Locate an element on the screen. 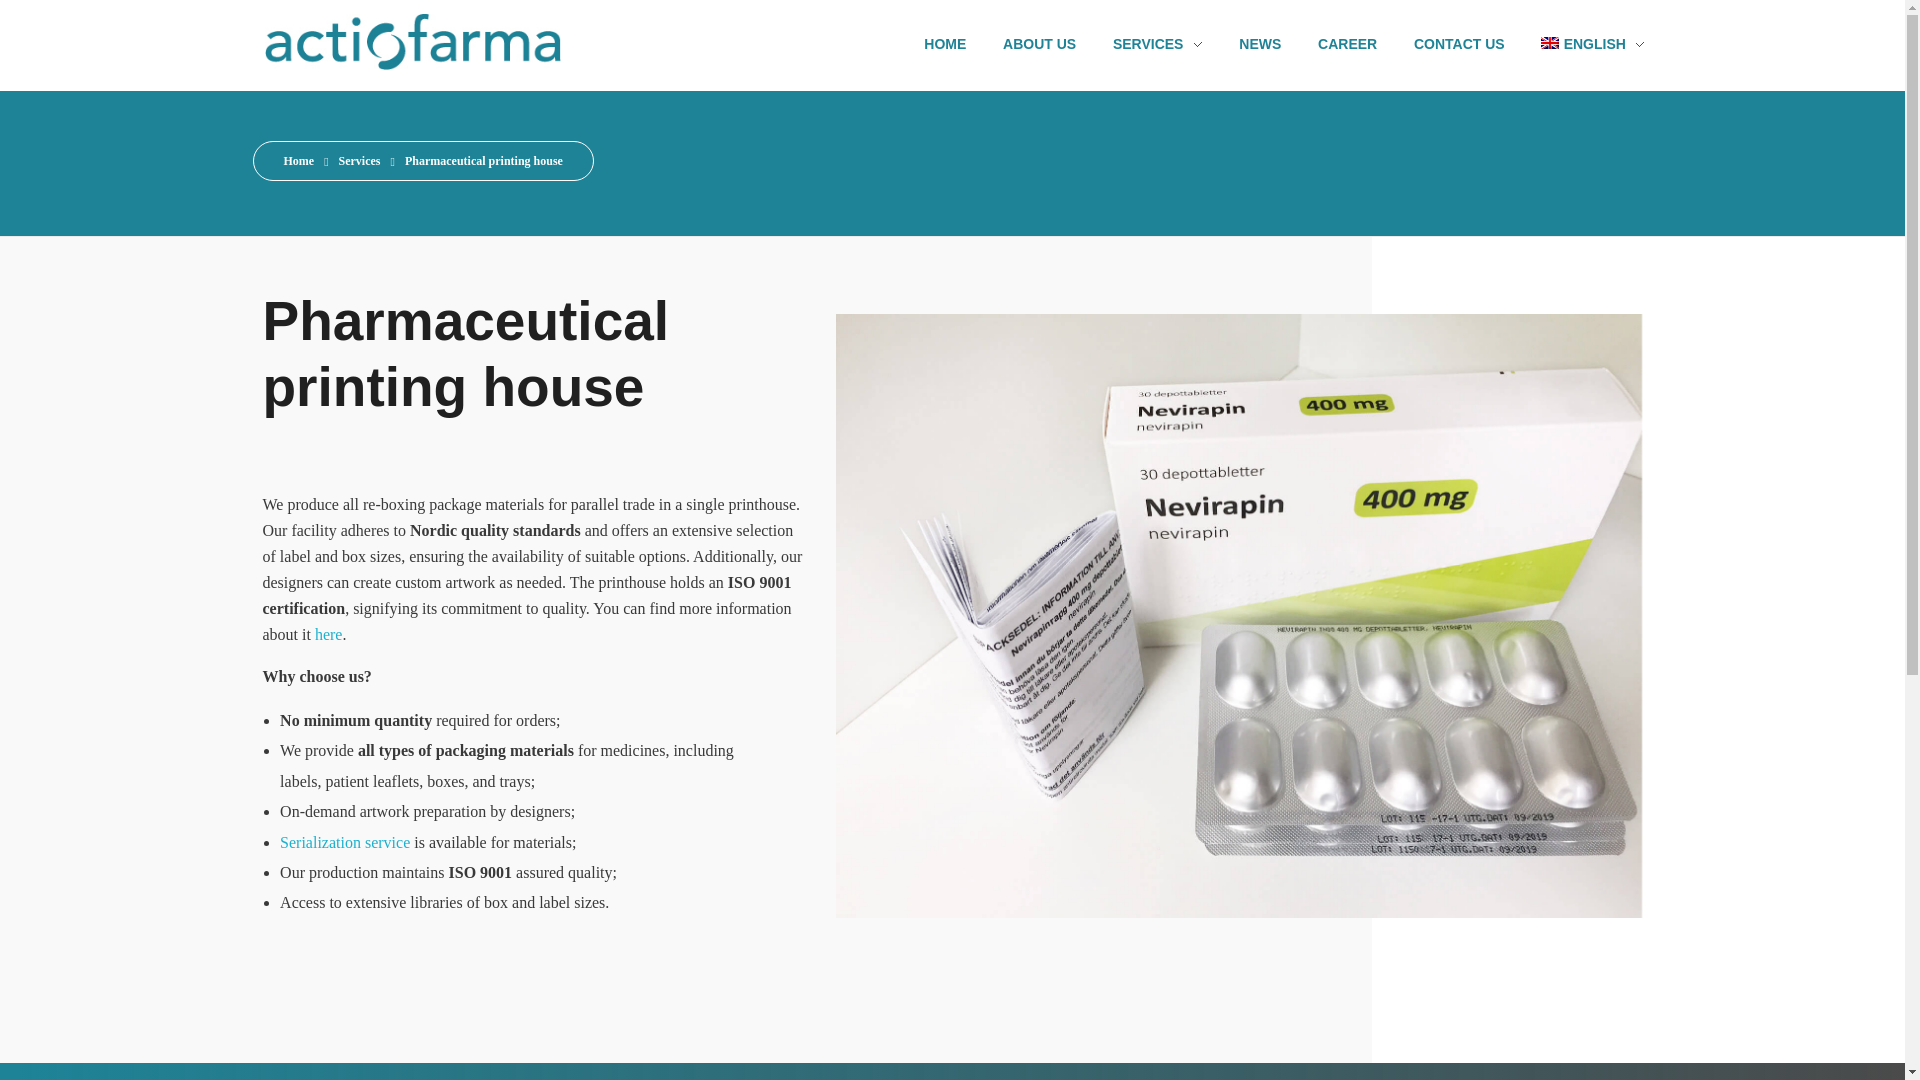 The height and width of the screenshot is (1080, 1920). HOME is located at coordinates (953, 44).